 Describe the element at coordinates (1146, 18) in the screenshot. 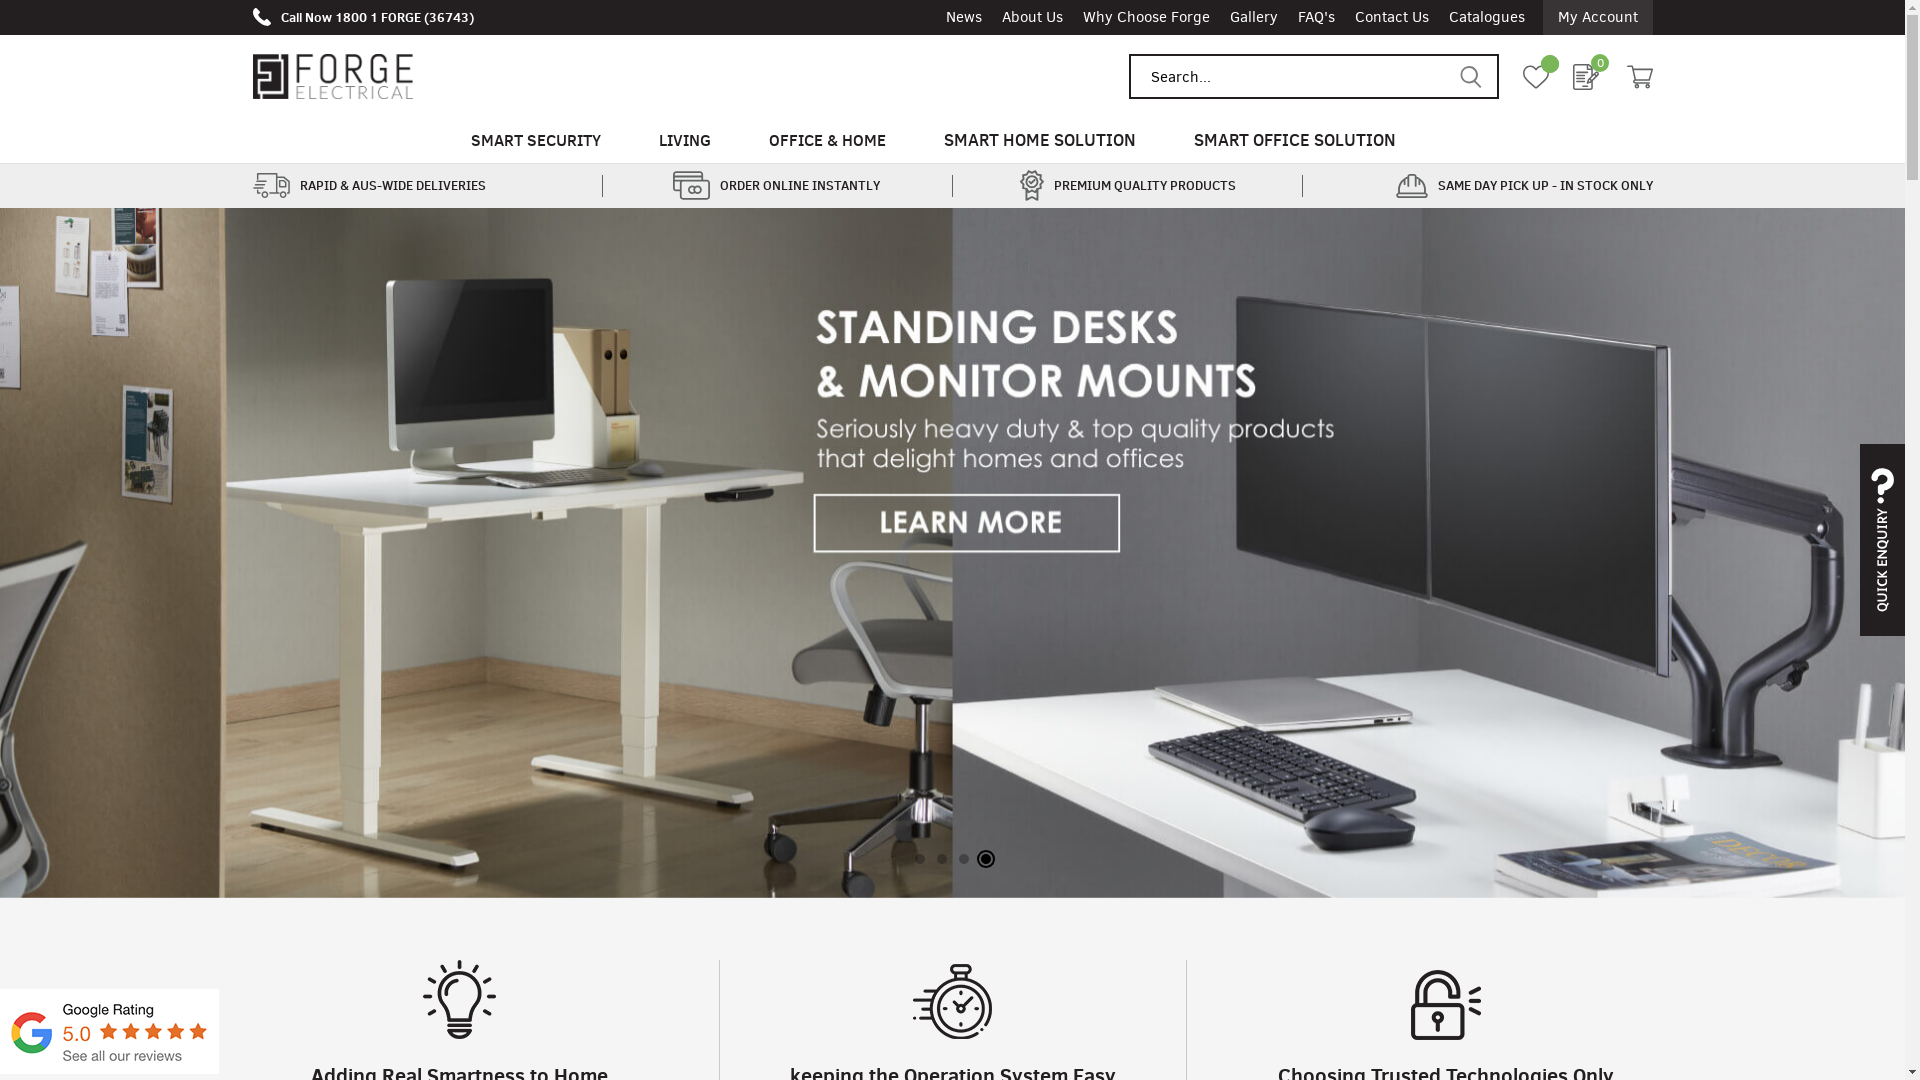

I see `Why Choose Forge` at that location.